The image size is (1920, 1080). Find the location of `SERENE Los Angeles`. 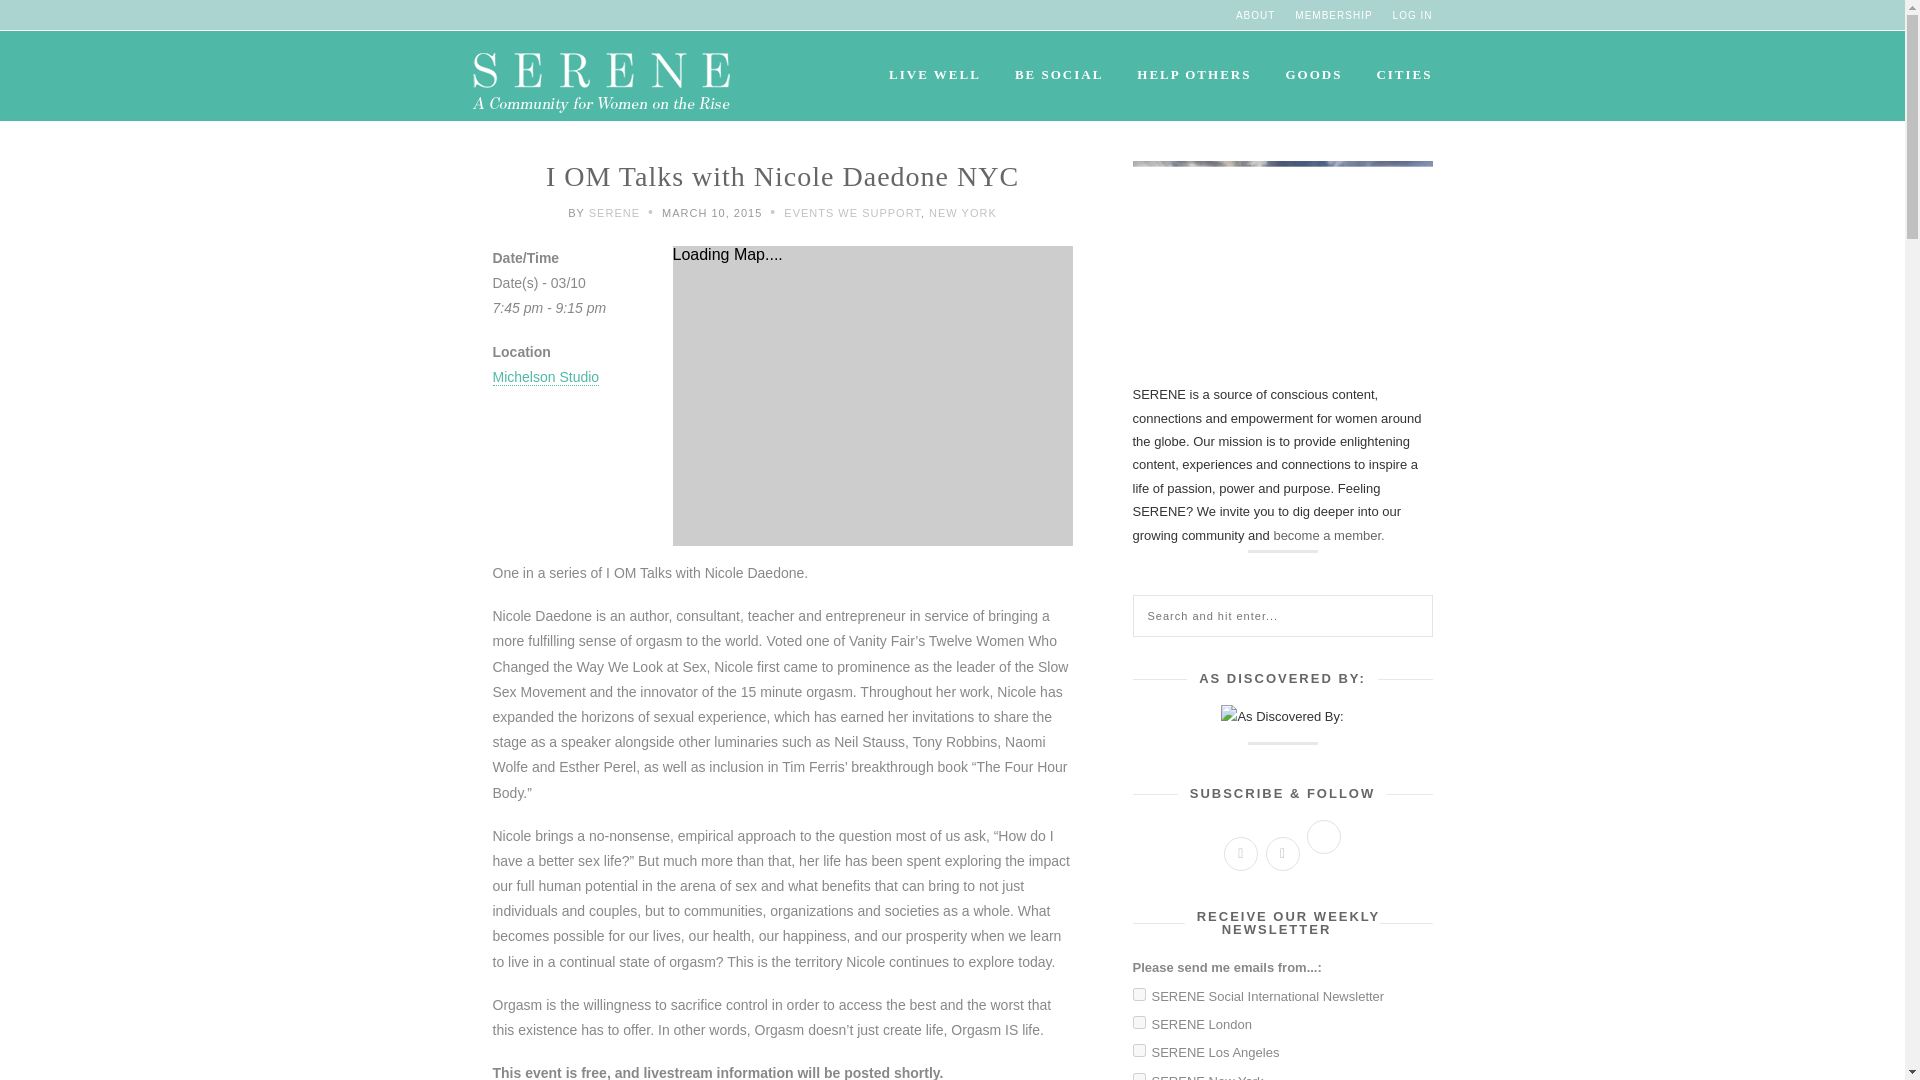

SERENE Los Angeles is located at coordinates (1138, 1050).